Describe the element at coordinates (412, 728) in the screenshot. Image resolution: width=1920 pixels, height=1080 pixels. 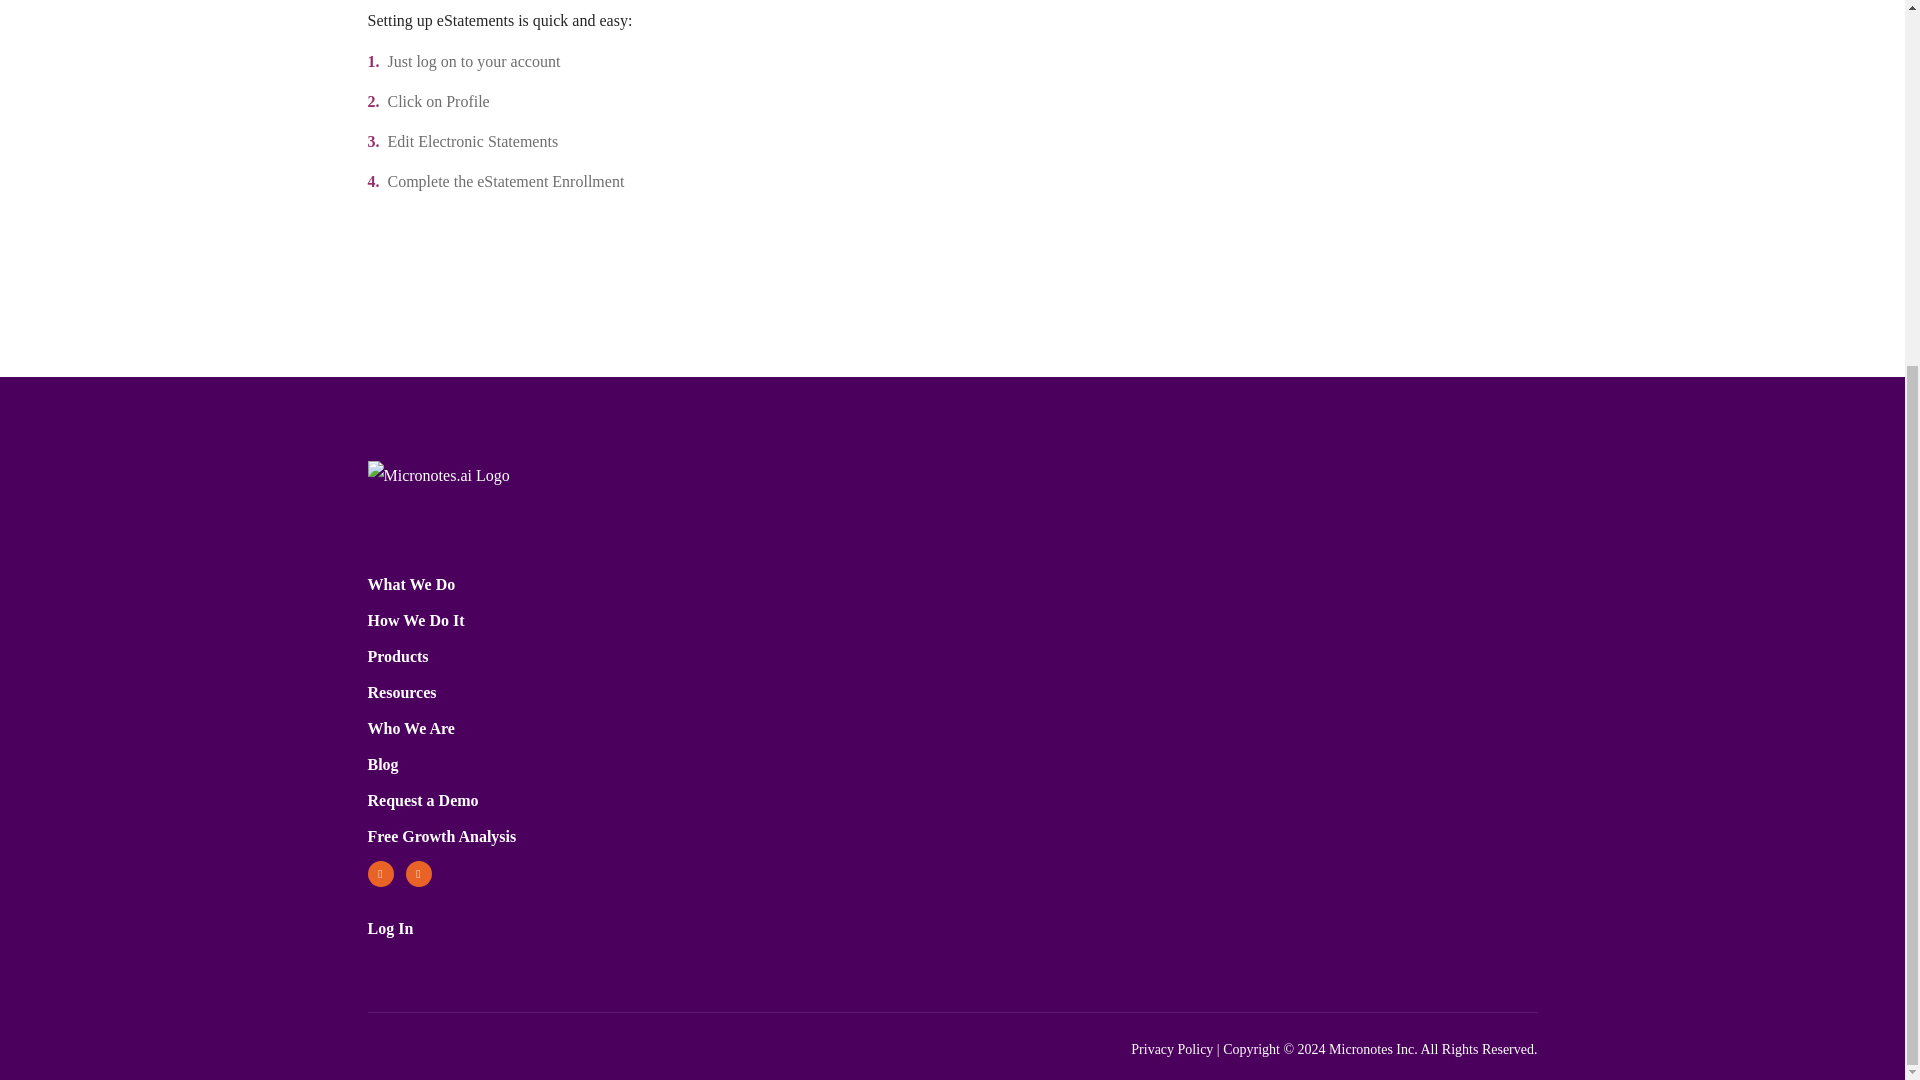
I see `Who We Are` at that location.